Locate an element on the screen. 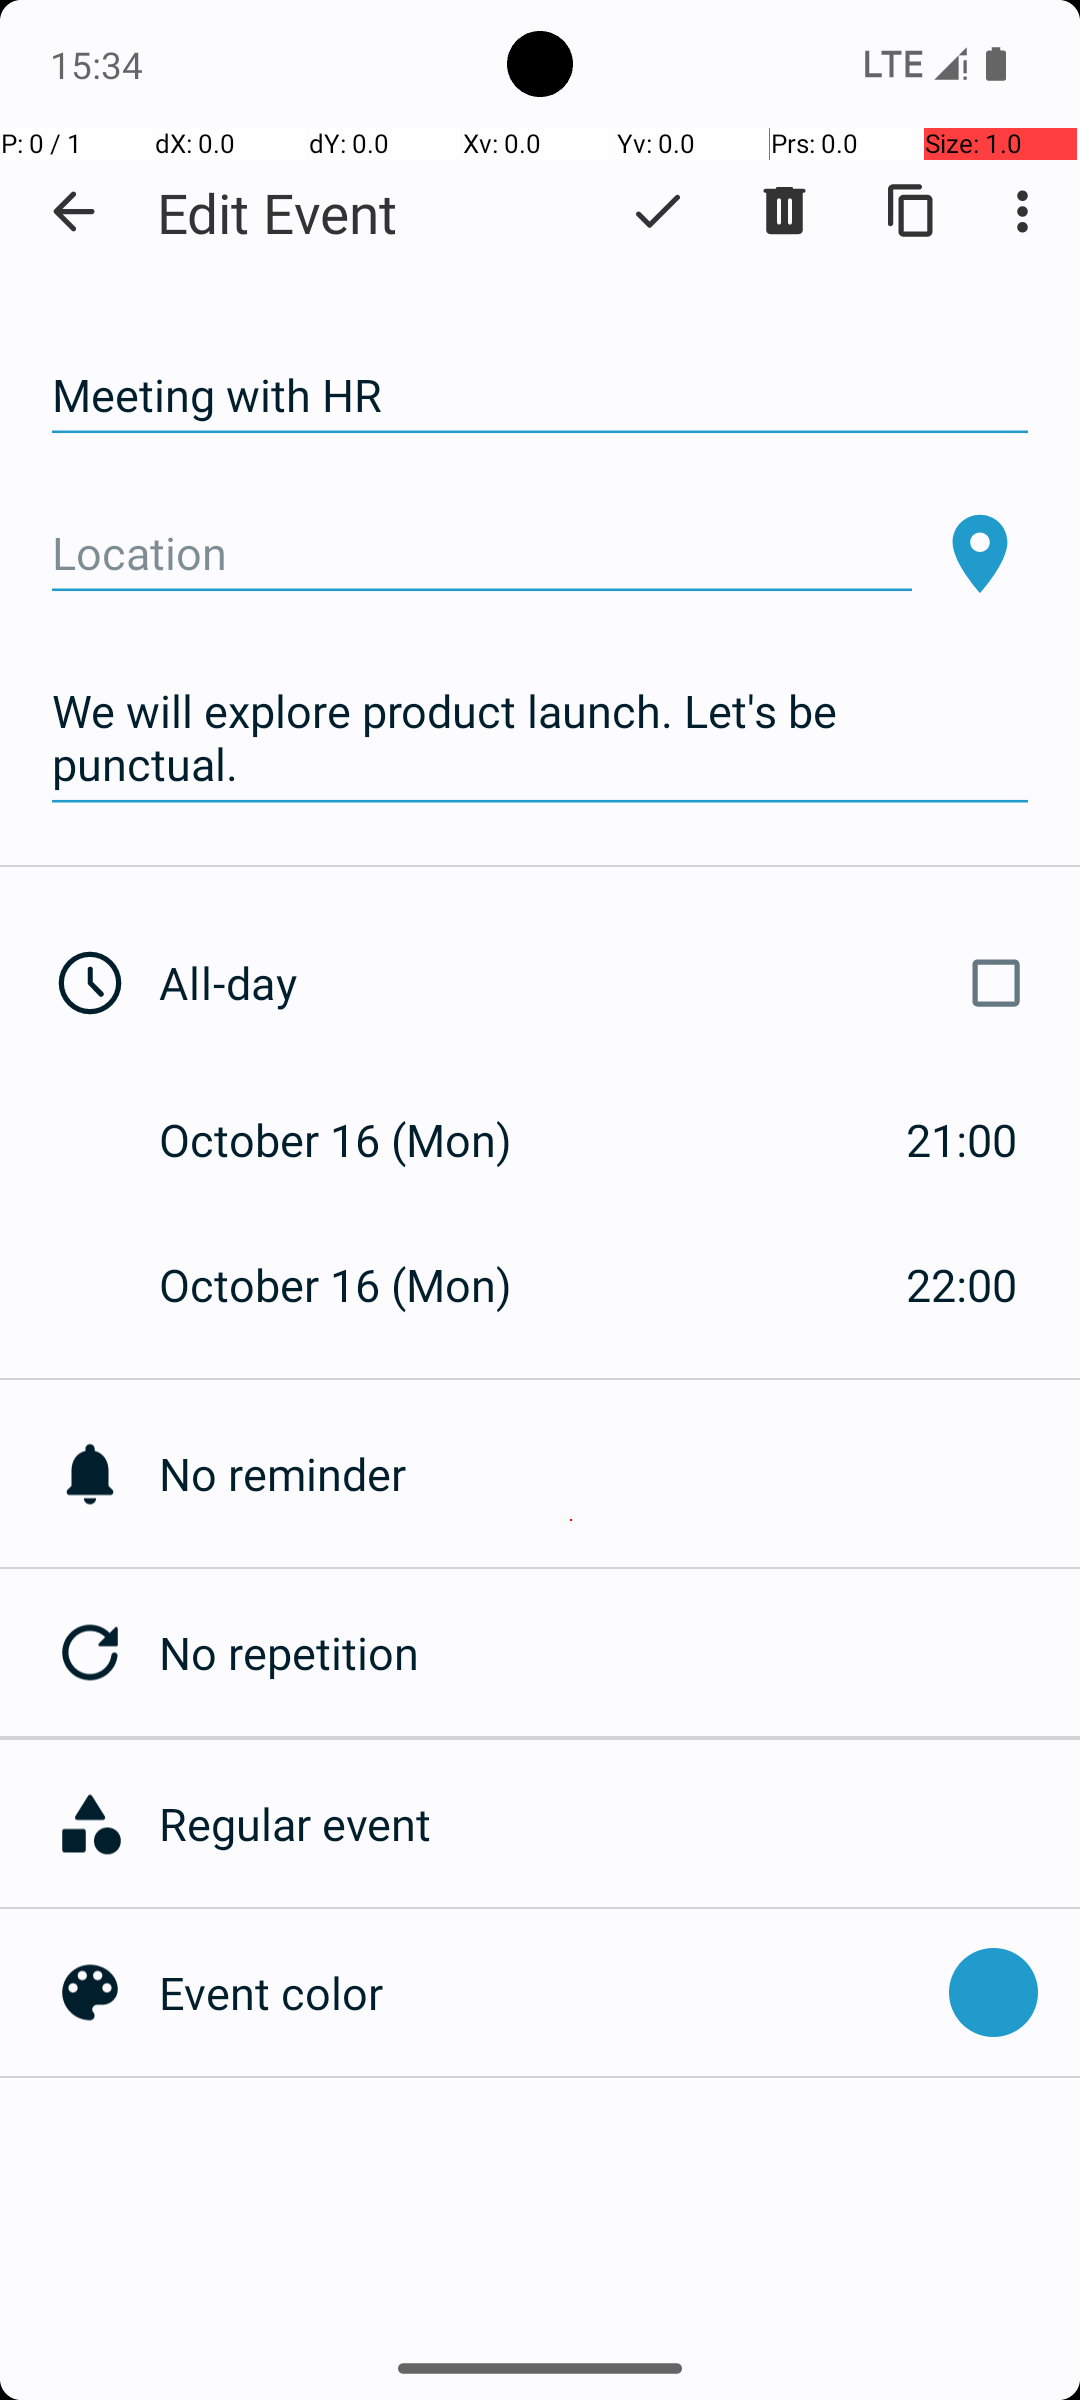 The image size is (1080, 2400). Edit Event is located at coordinates (278, 212).